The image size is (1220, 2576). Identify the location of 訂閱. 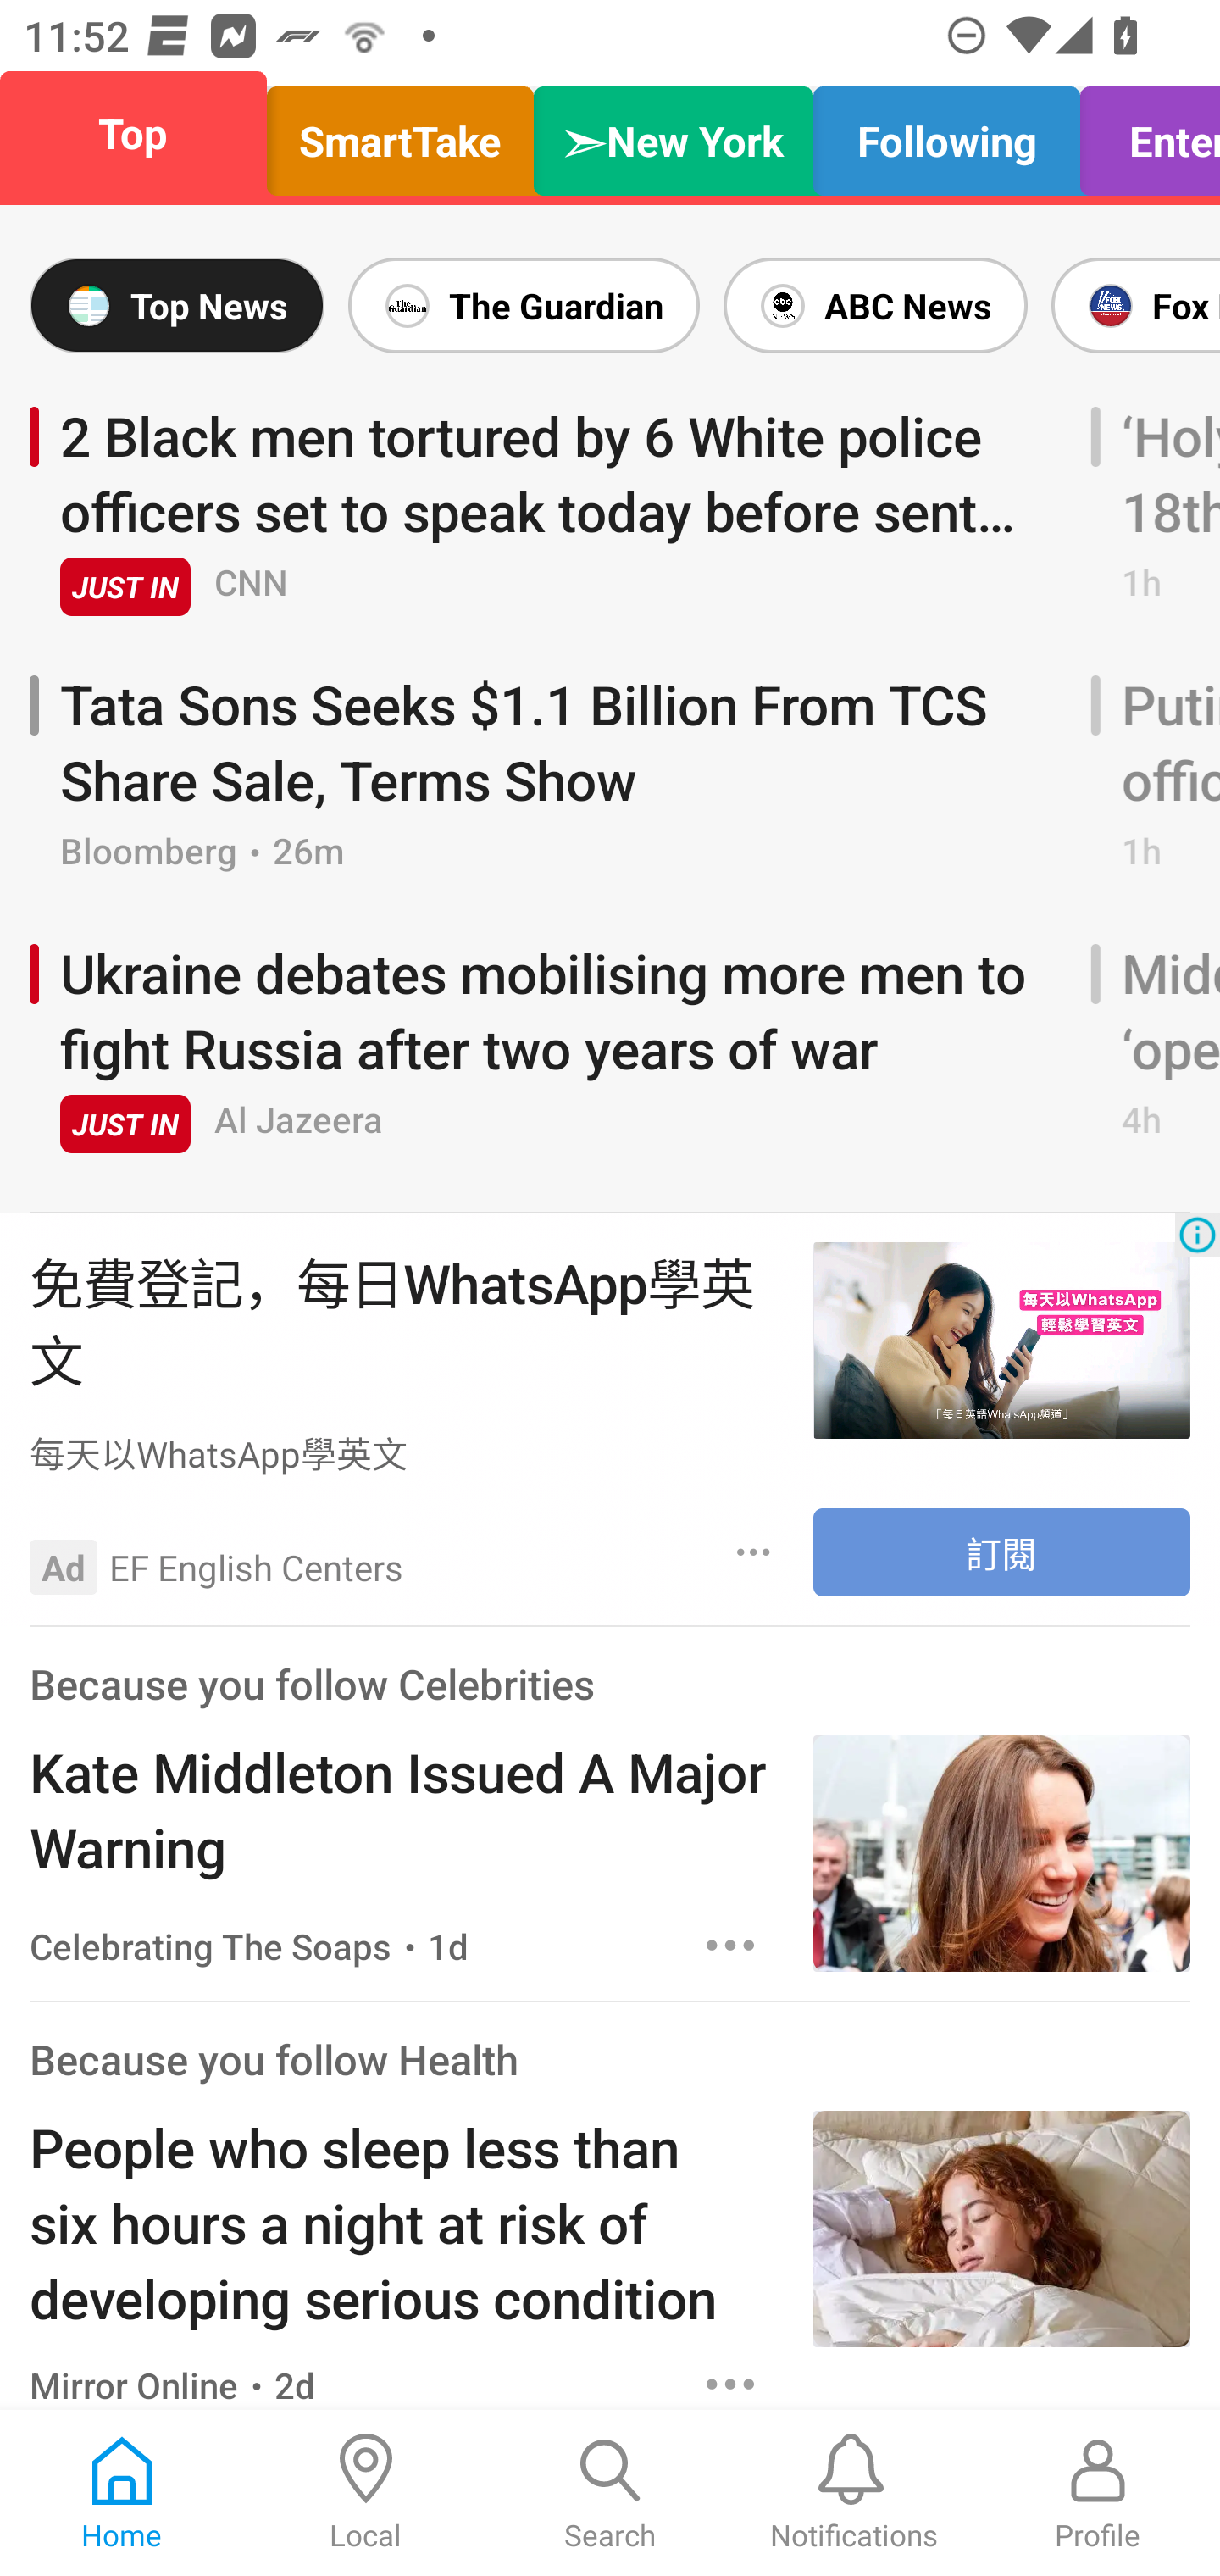
(1001, 1552).